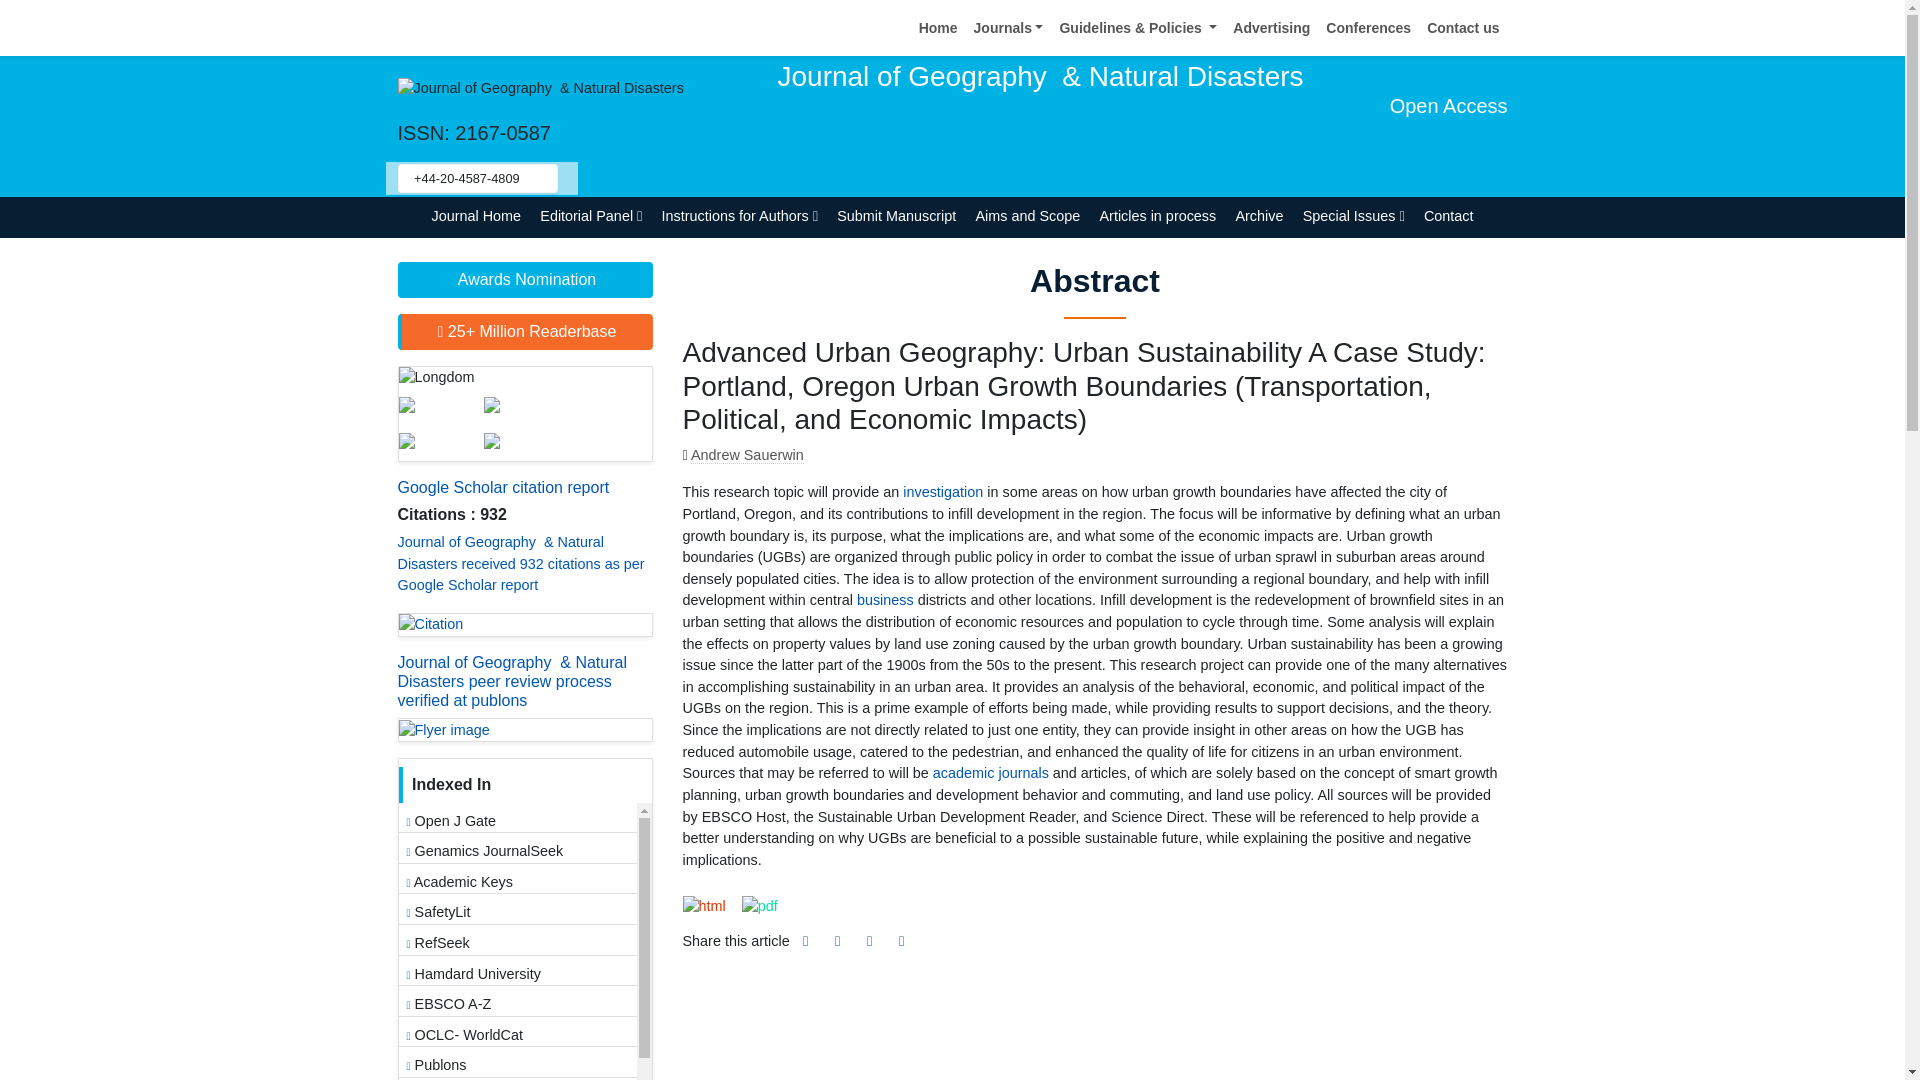  What do you see at coordinates (1158, 216) in the screenshot?
I see `Articles in process` at bounding box center [1158, 216].